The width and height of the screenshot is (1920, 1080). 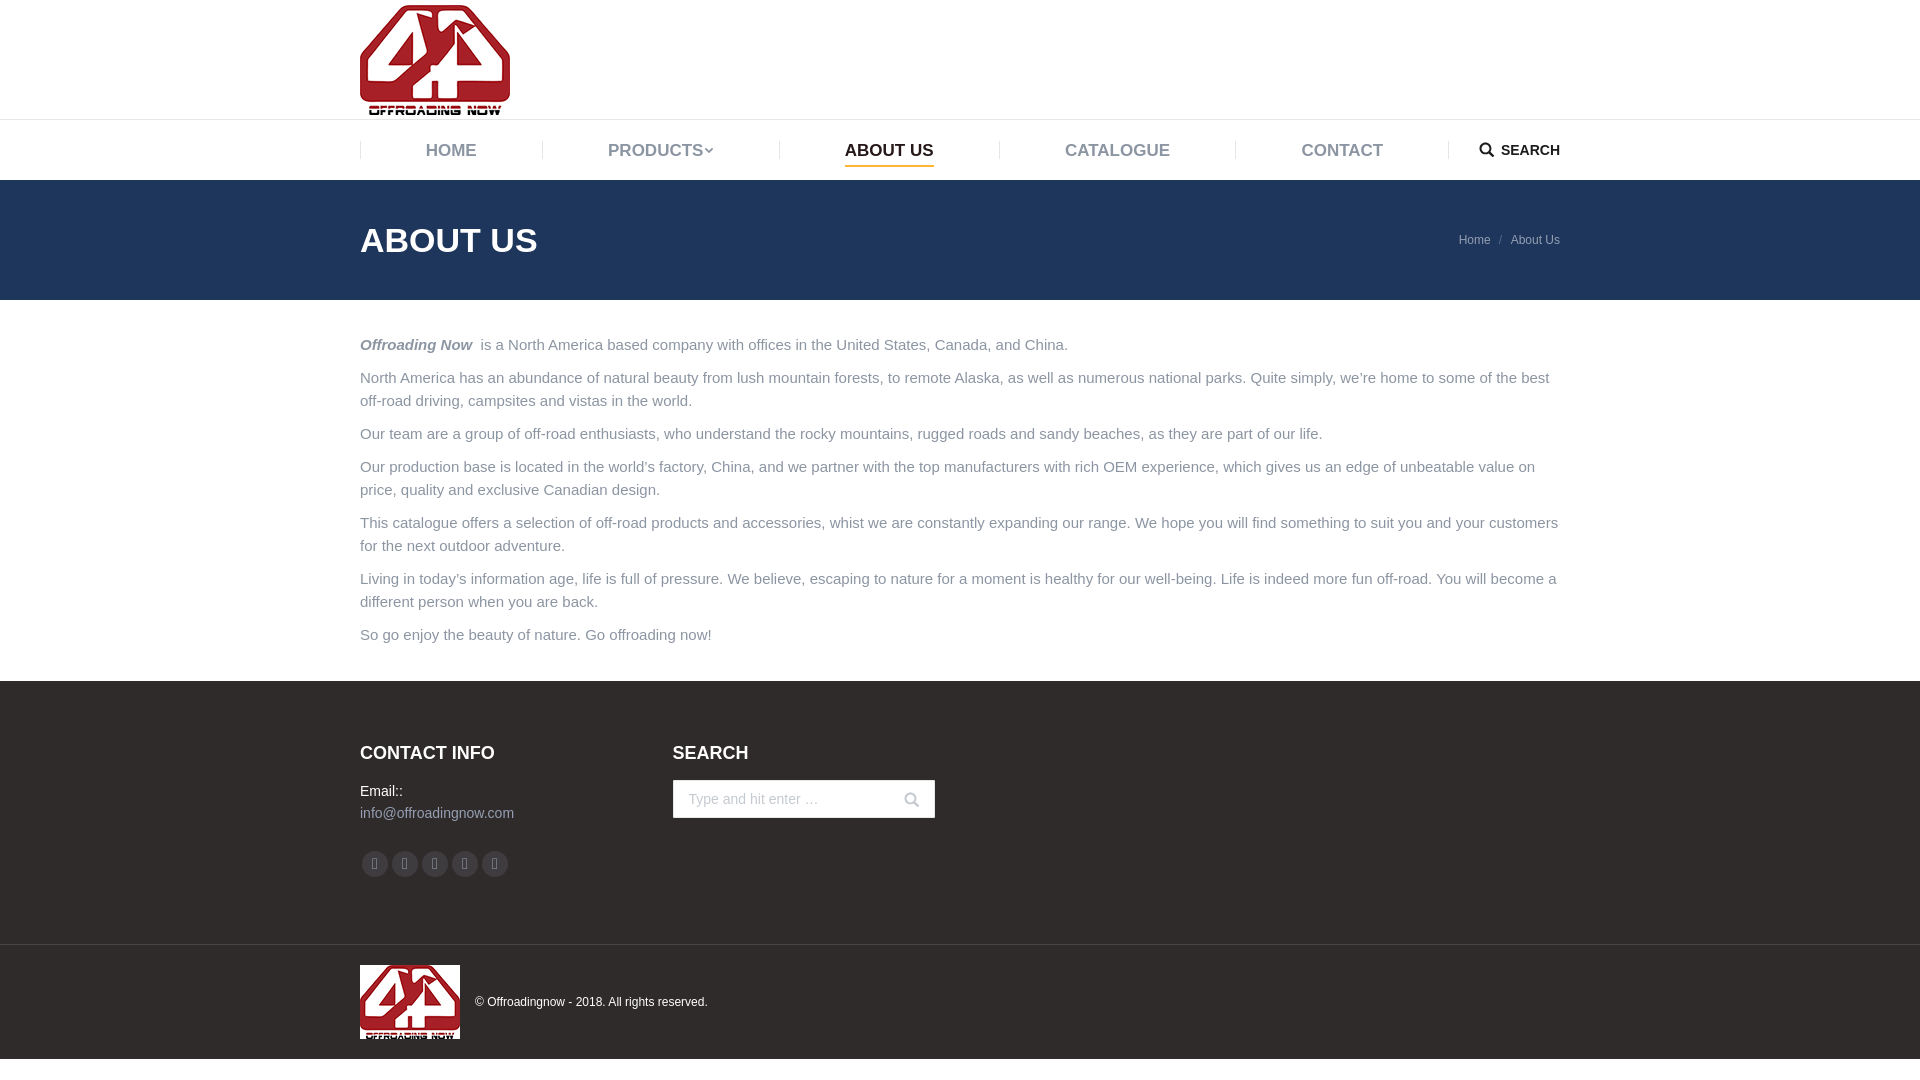 What do you see at coordinates (1117, 150) in the screenshot?
I see `CATALOGUE` at bounding box center [1117, 150].